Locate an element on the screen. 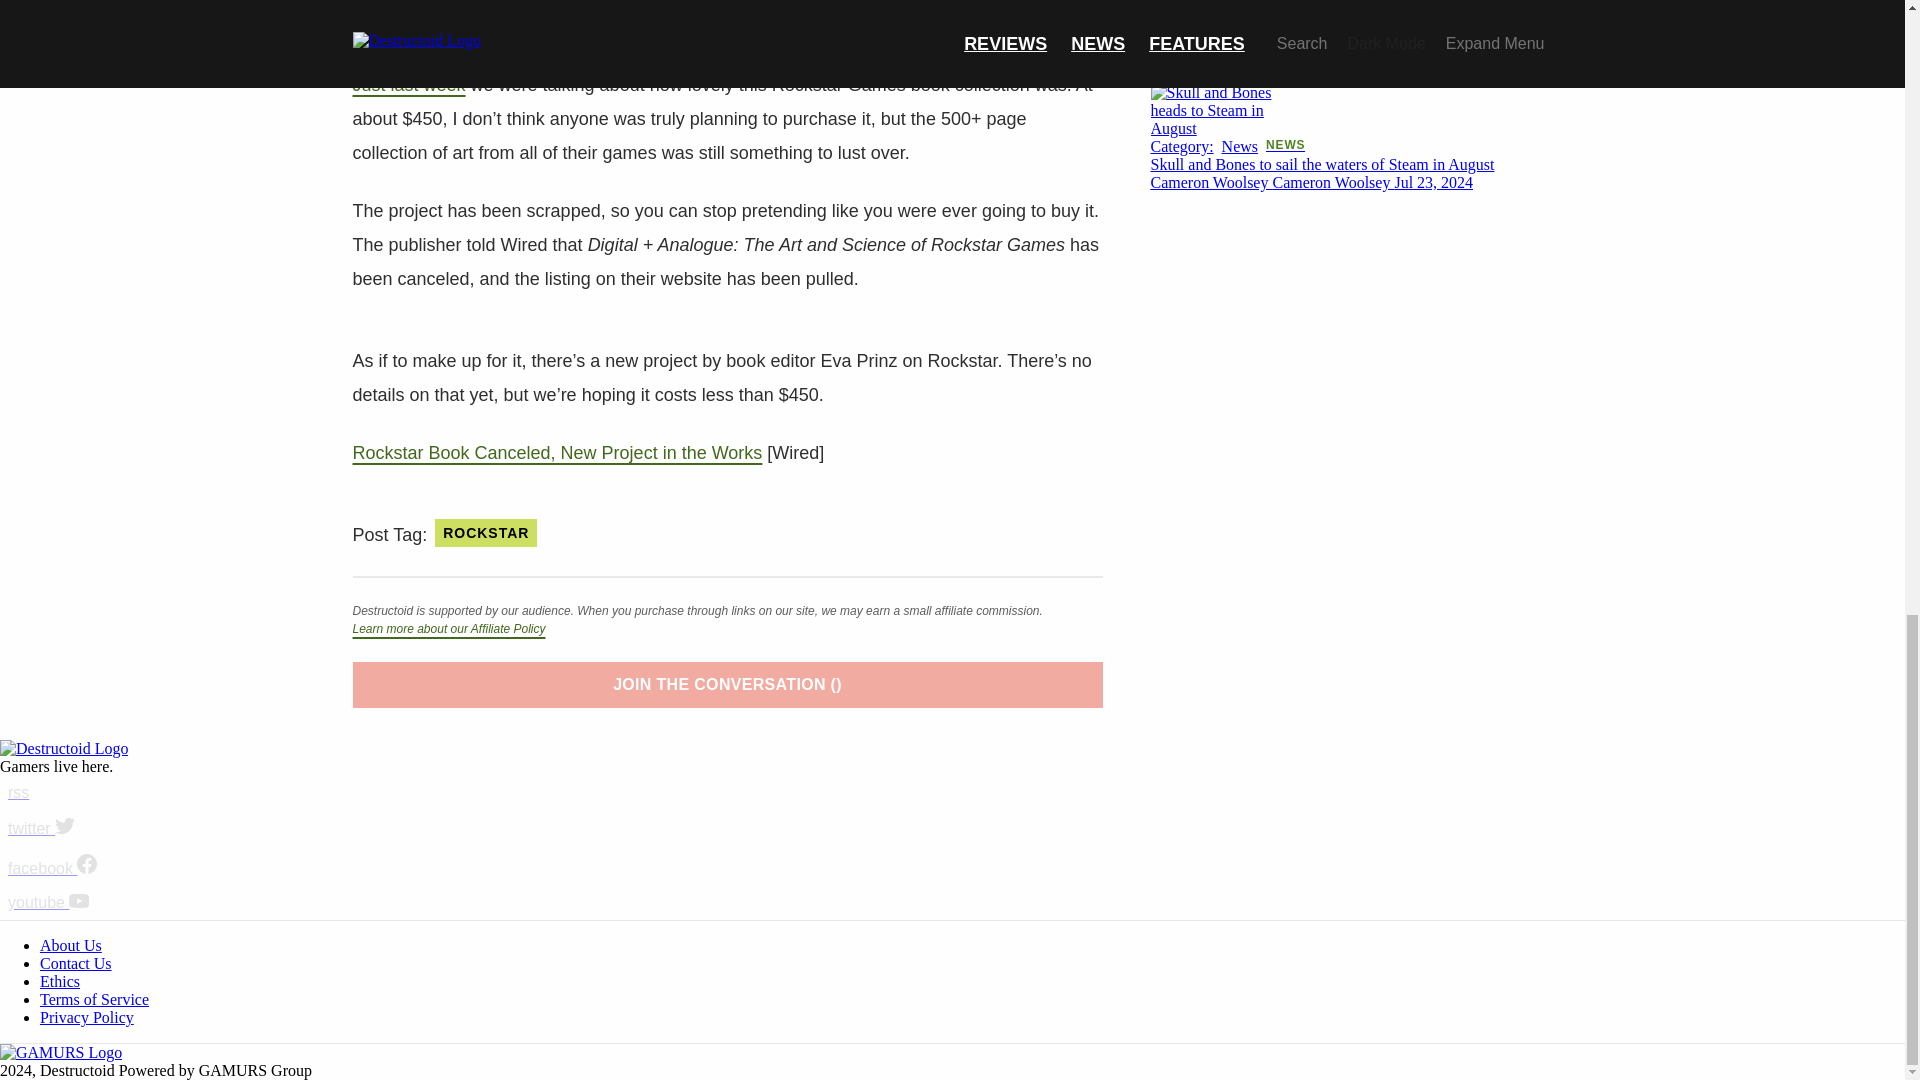  Rockstar Book Canceled, New Project in the Works is located at coordinates (556, 452).